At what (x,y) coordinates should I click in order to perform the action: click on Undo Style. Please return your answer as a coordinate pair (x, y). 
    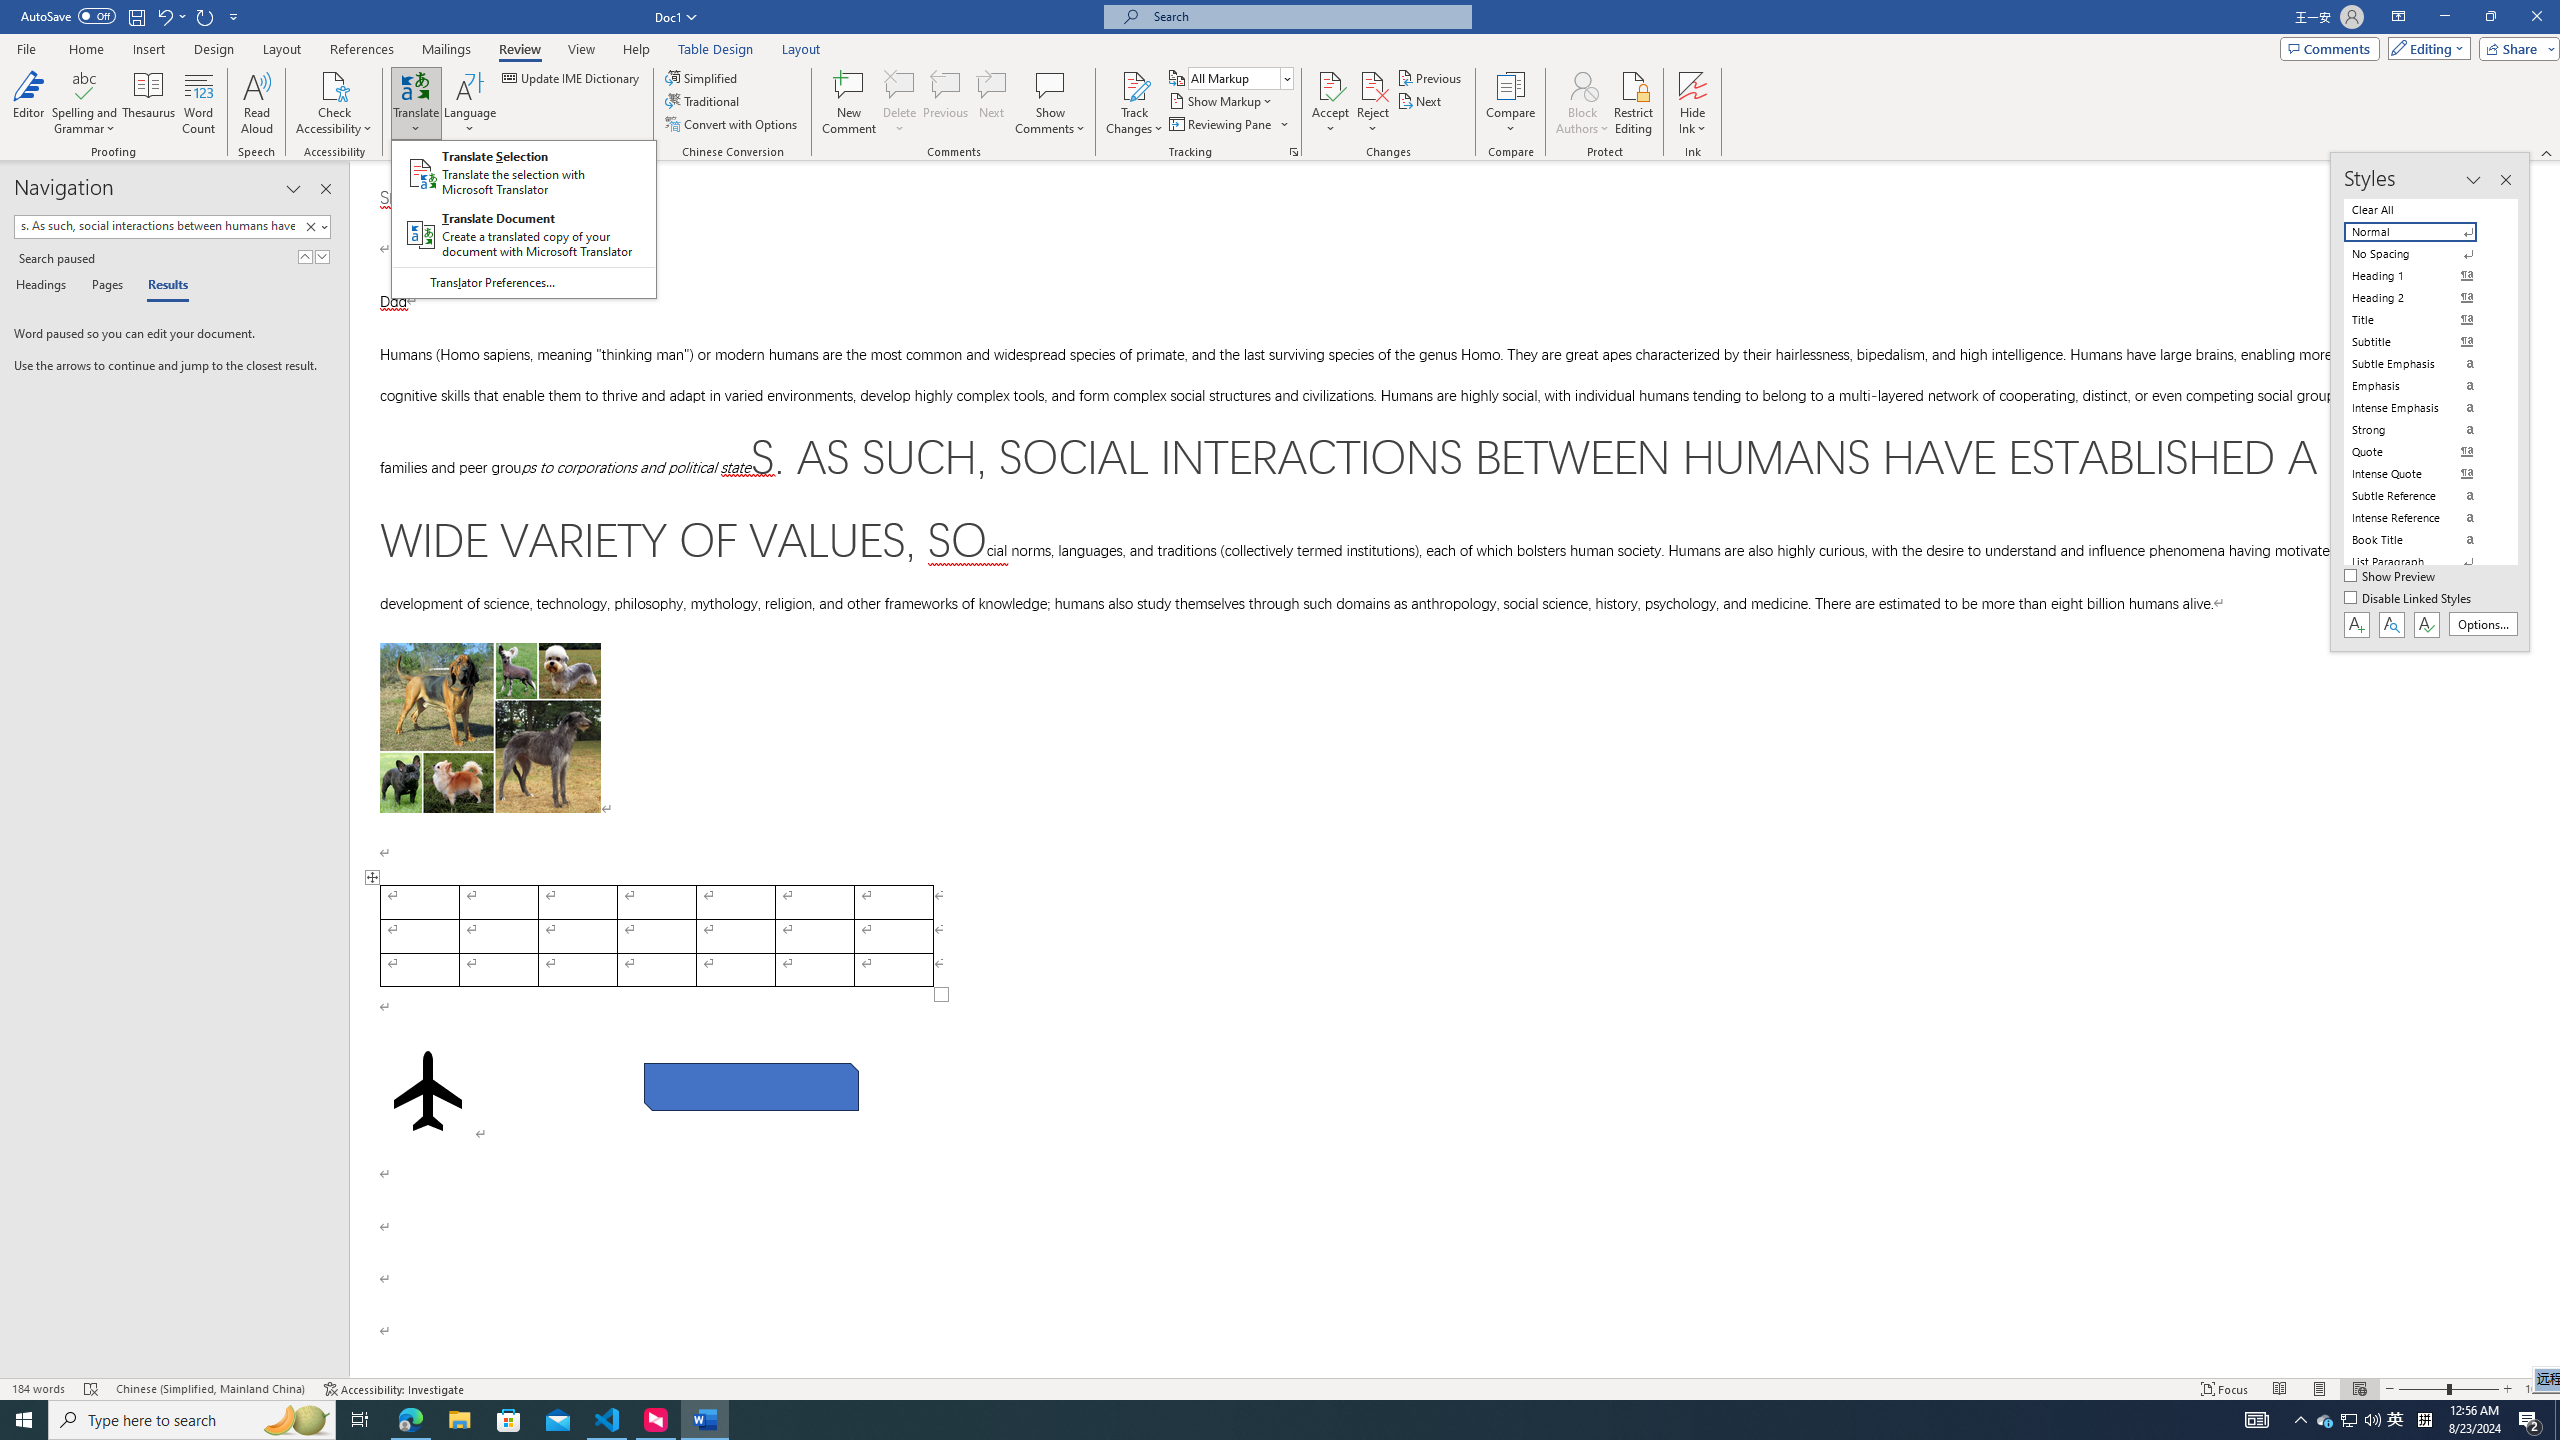
    Looking at the image, I should click on (164, 16).